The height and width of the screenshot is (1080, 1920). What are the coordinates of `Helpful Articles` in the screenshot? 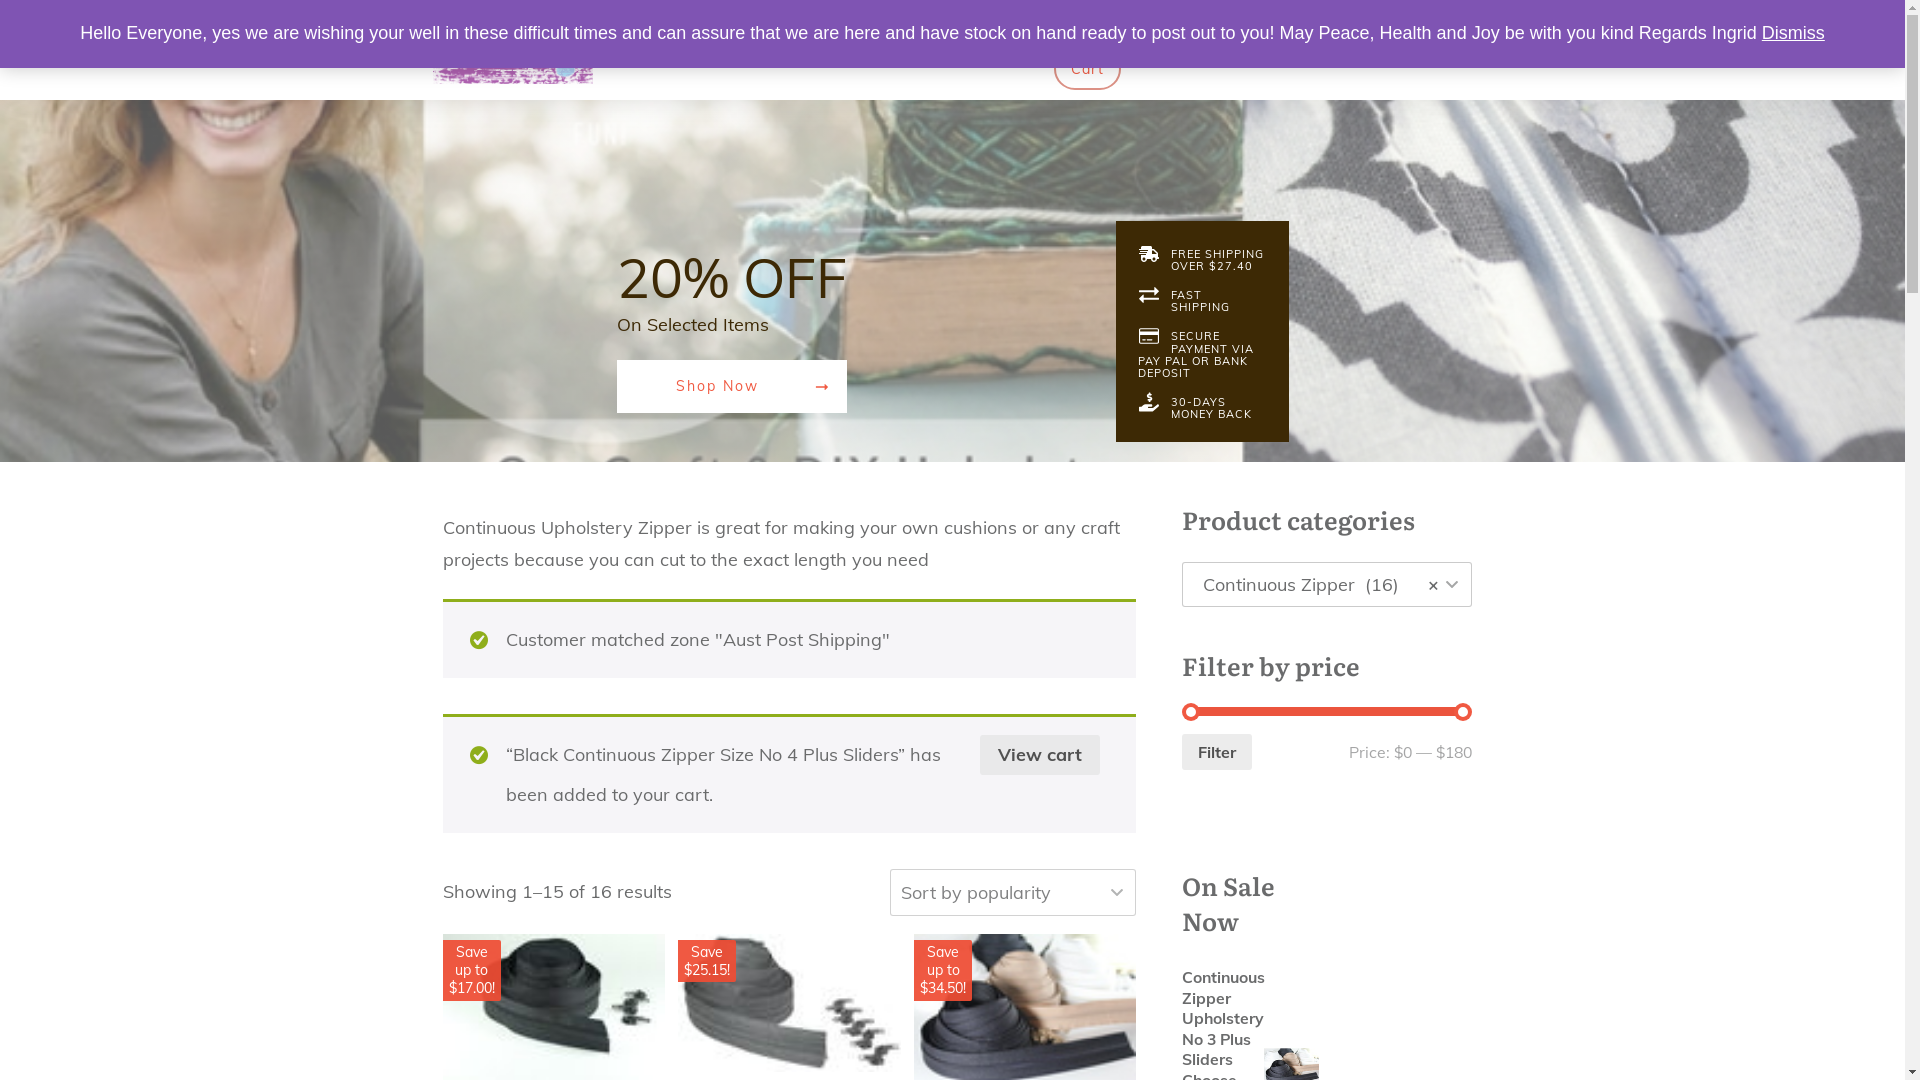 It's located at (1116, 29).